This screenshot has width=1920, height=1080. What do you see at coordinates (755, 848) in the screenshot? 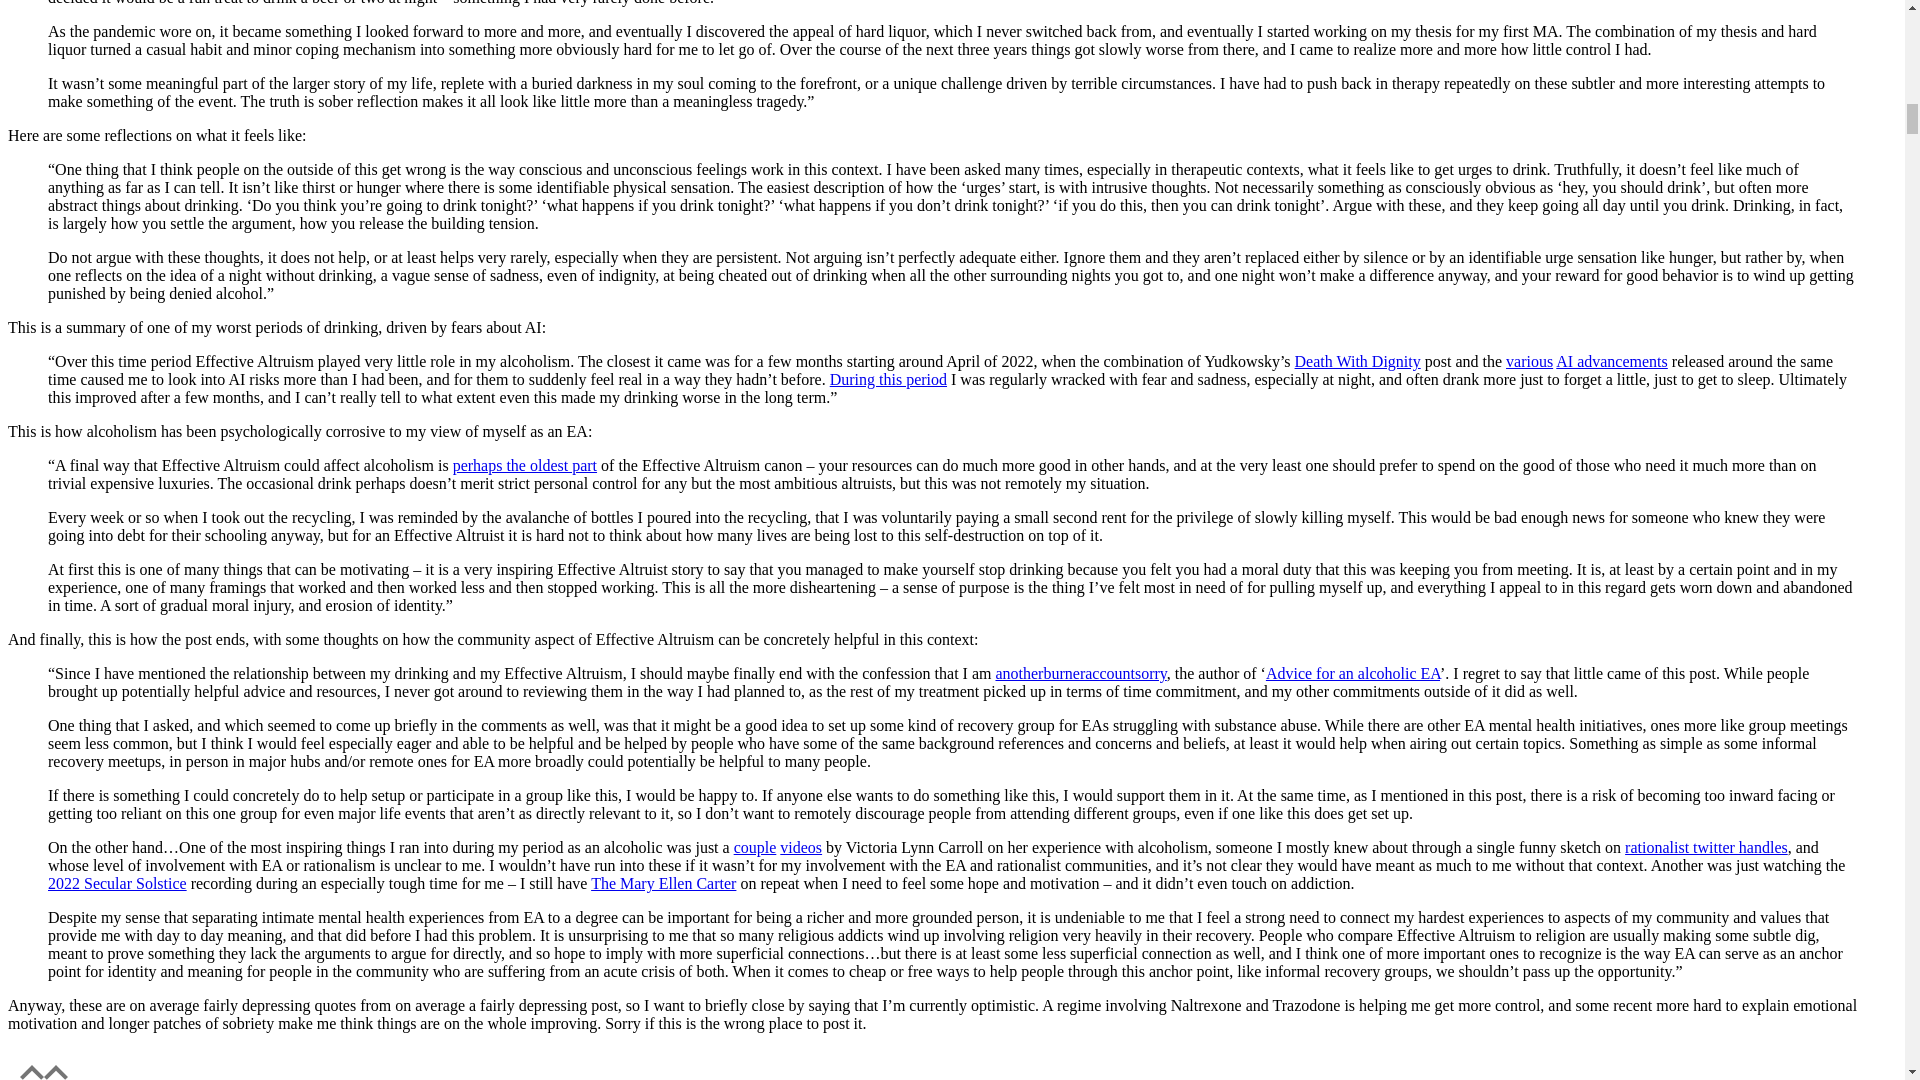
I see `couple` at bounding box center [755, 848].